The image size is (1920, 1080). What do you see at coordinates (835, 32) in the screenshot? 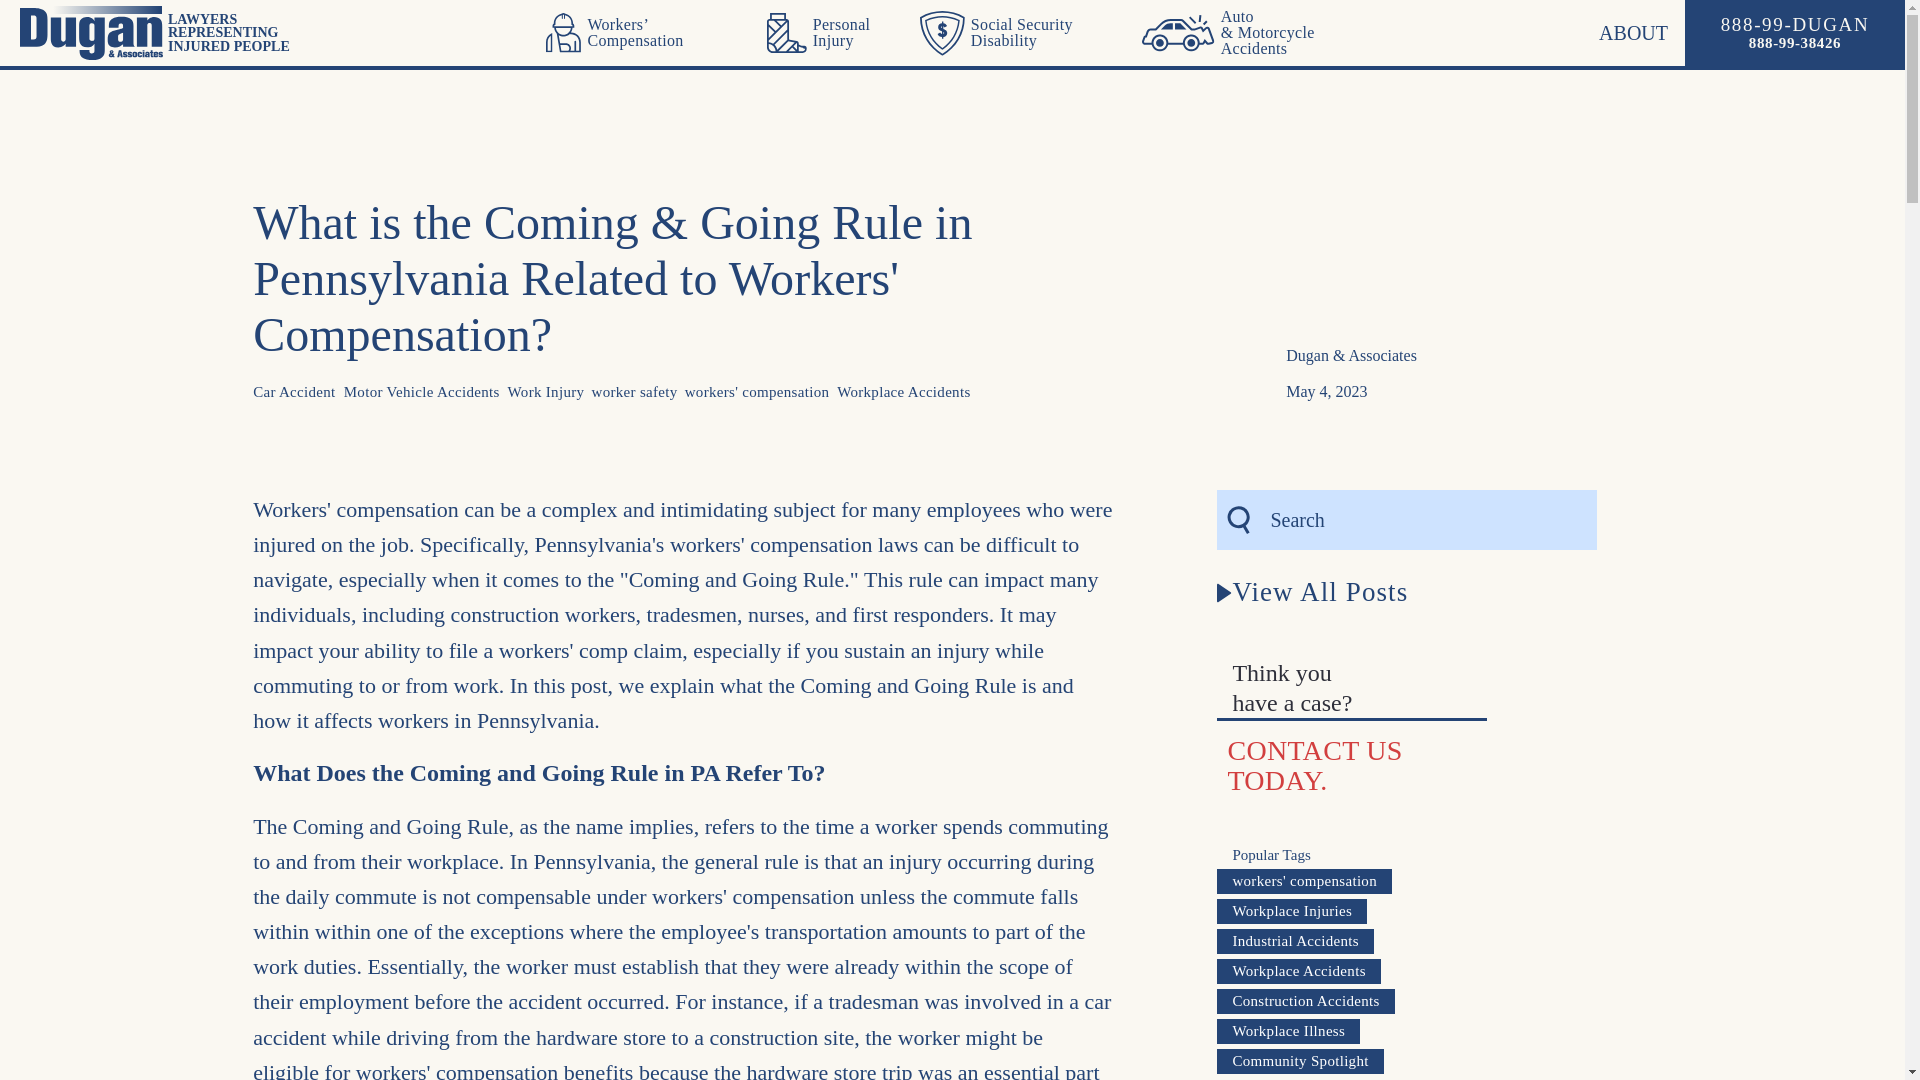
I see `Workplace Accidents` at bounding box center [835, 32].